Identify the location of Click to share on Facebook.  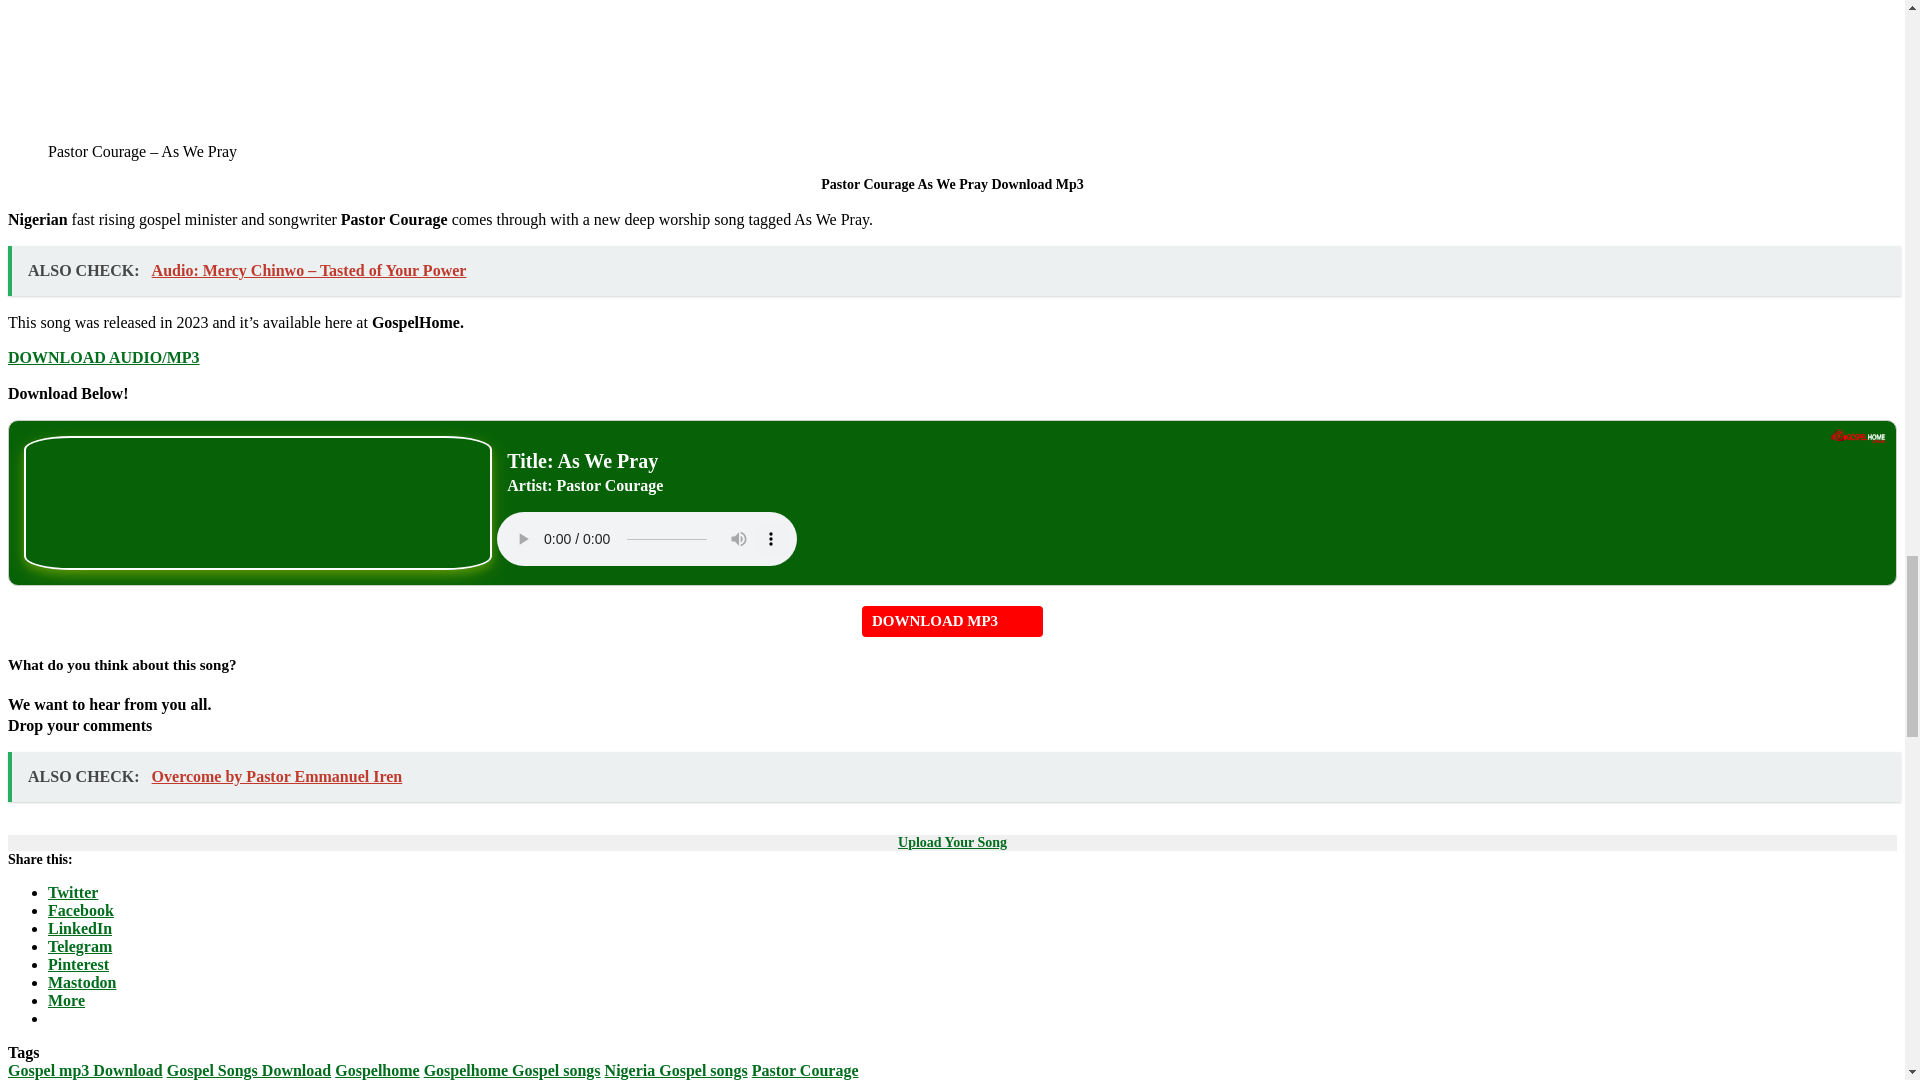
(80, 910).